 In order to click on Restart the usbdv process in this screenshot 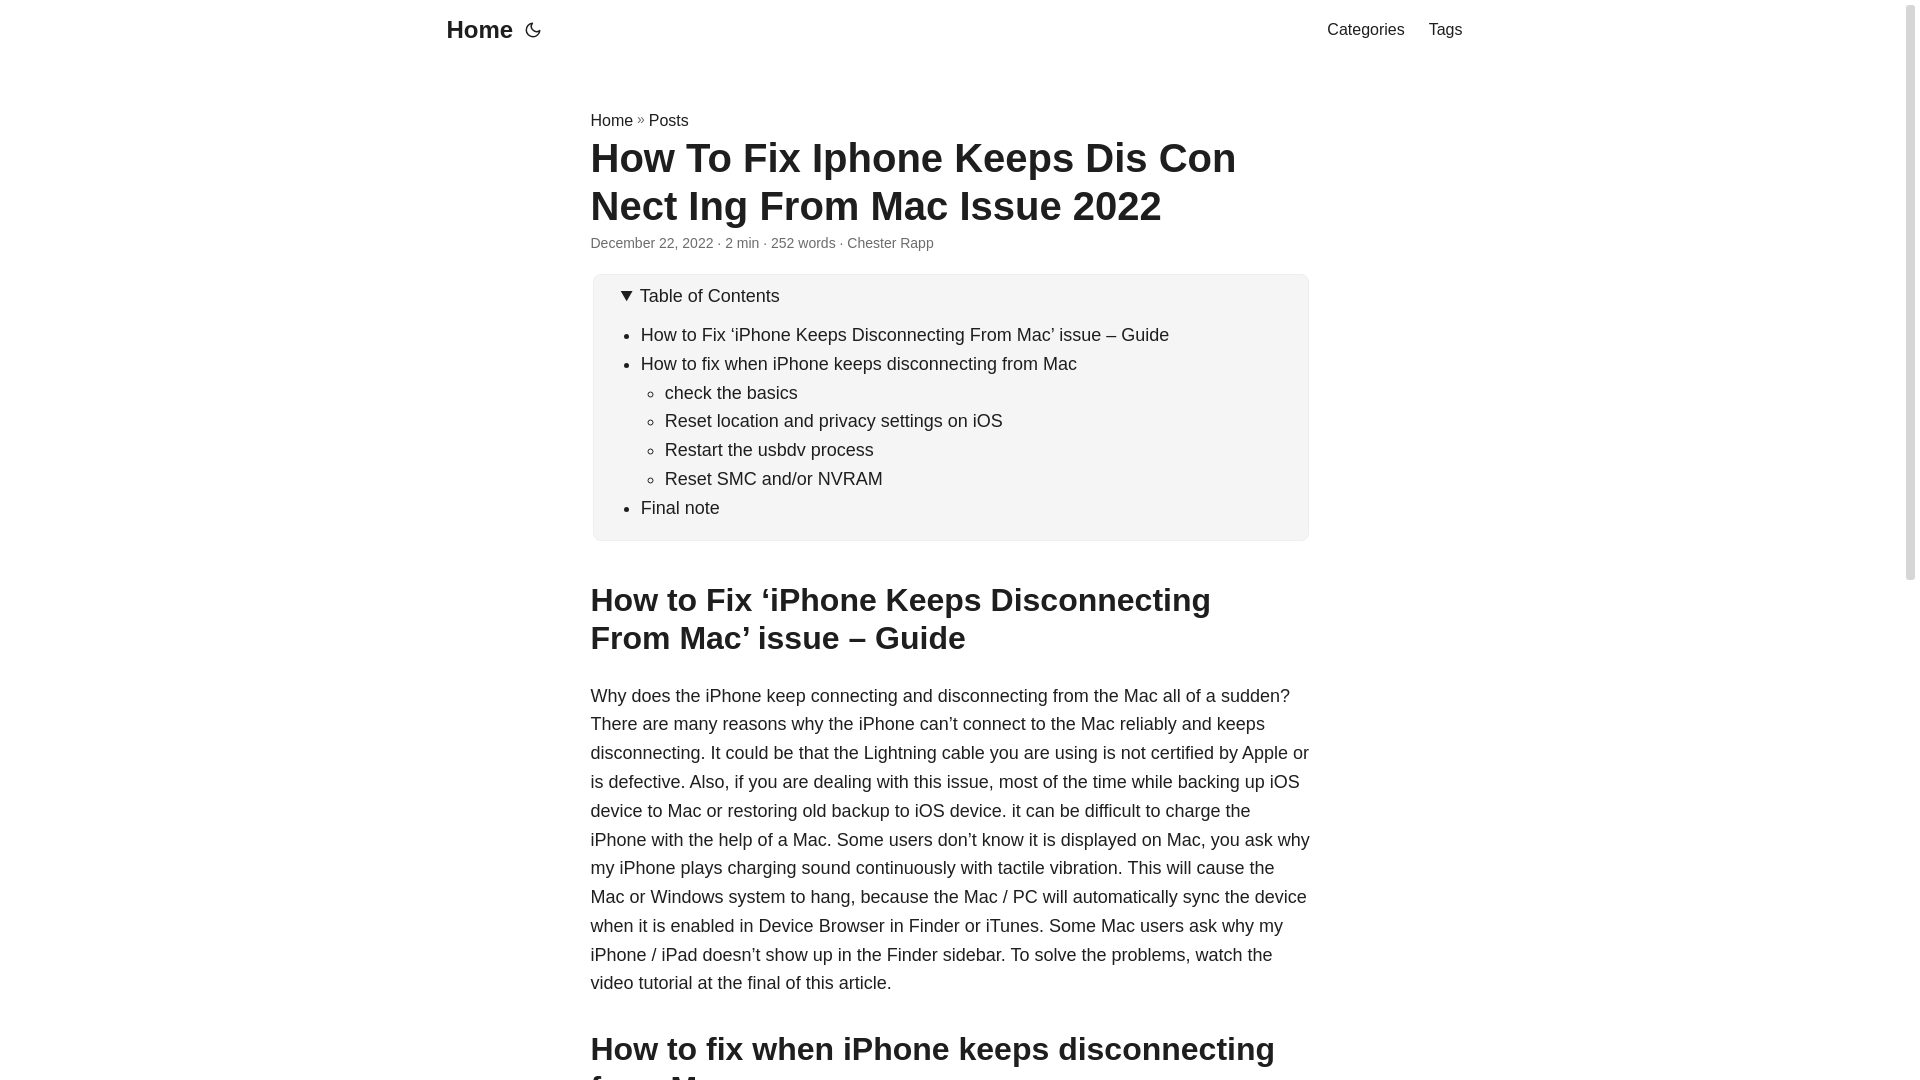, I will do `click(768, 450)`.